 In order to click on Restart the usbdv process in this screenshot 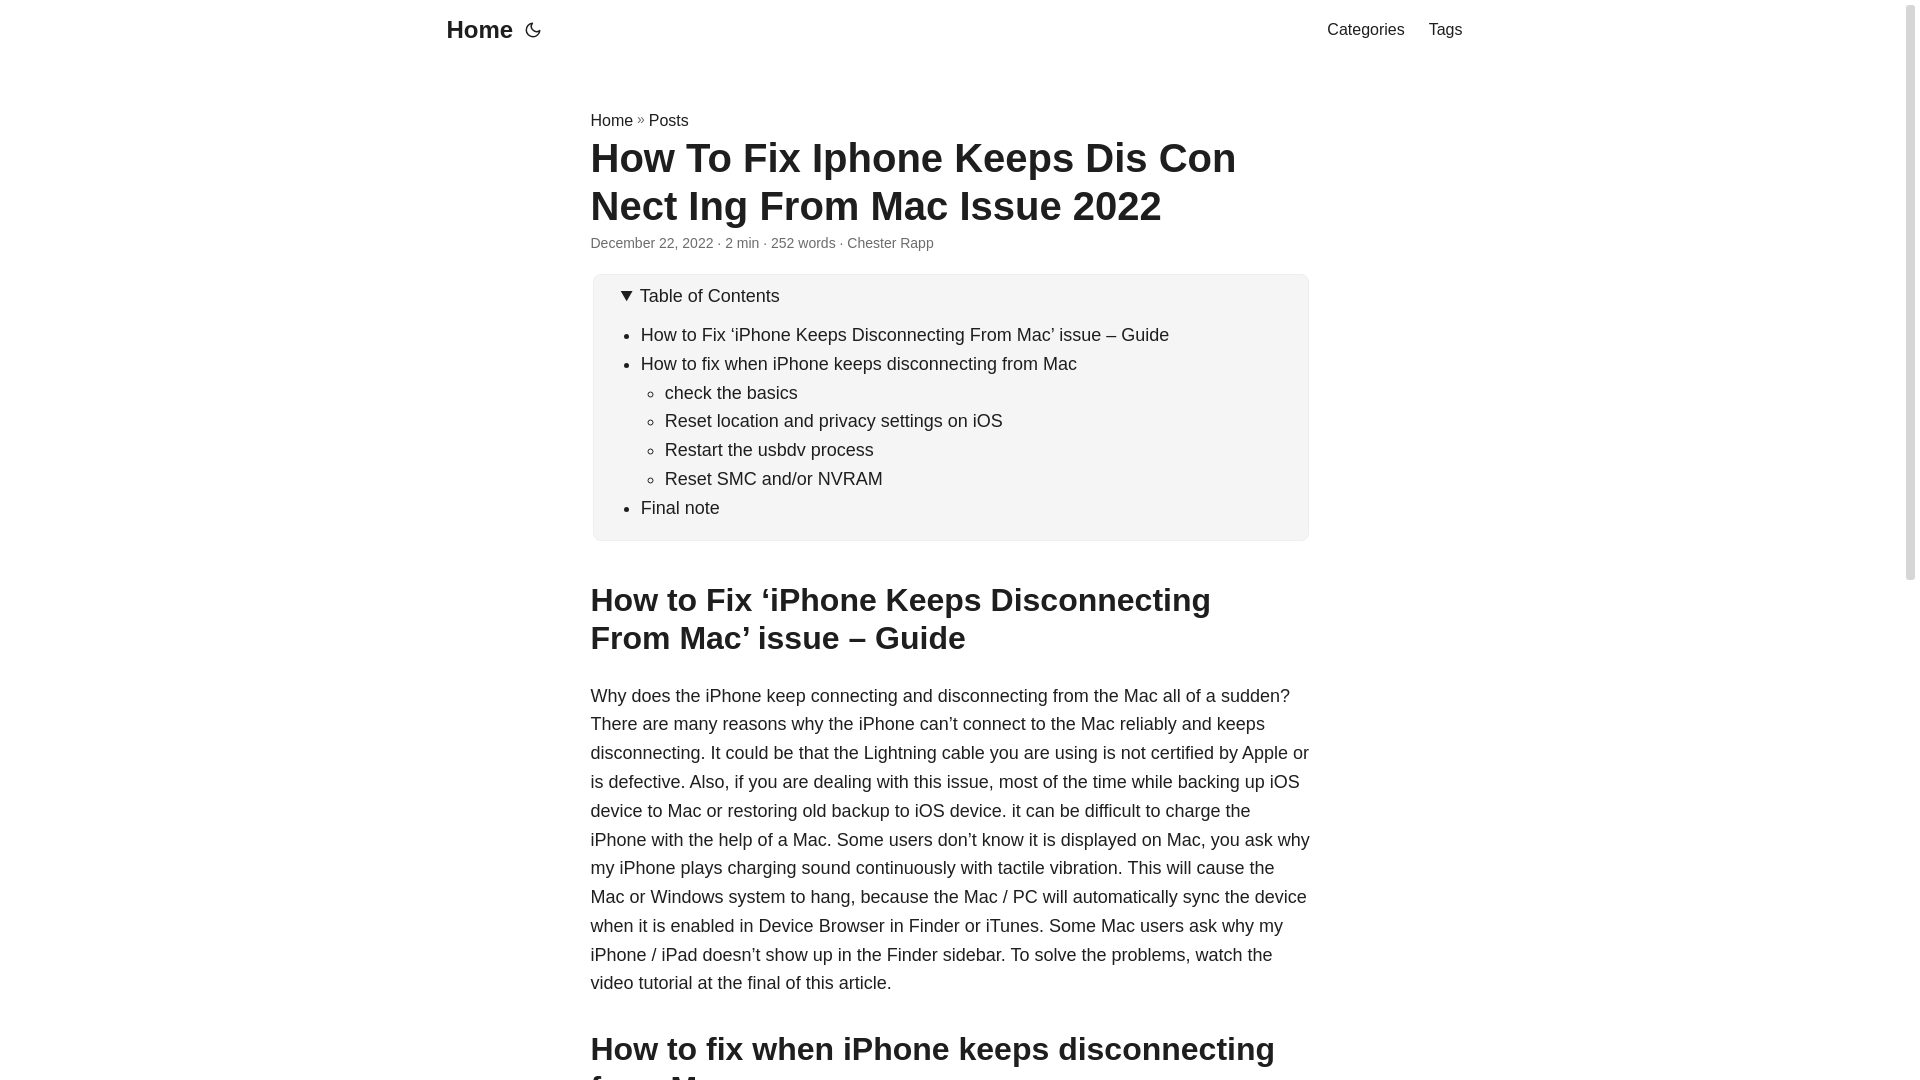, I will do `click(768, 450)`.